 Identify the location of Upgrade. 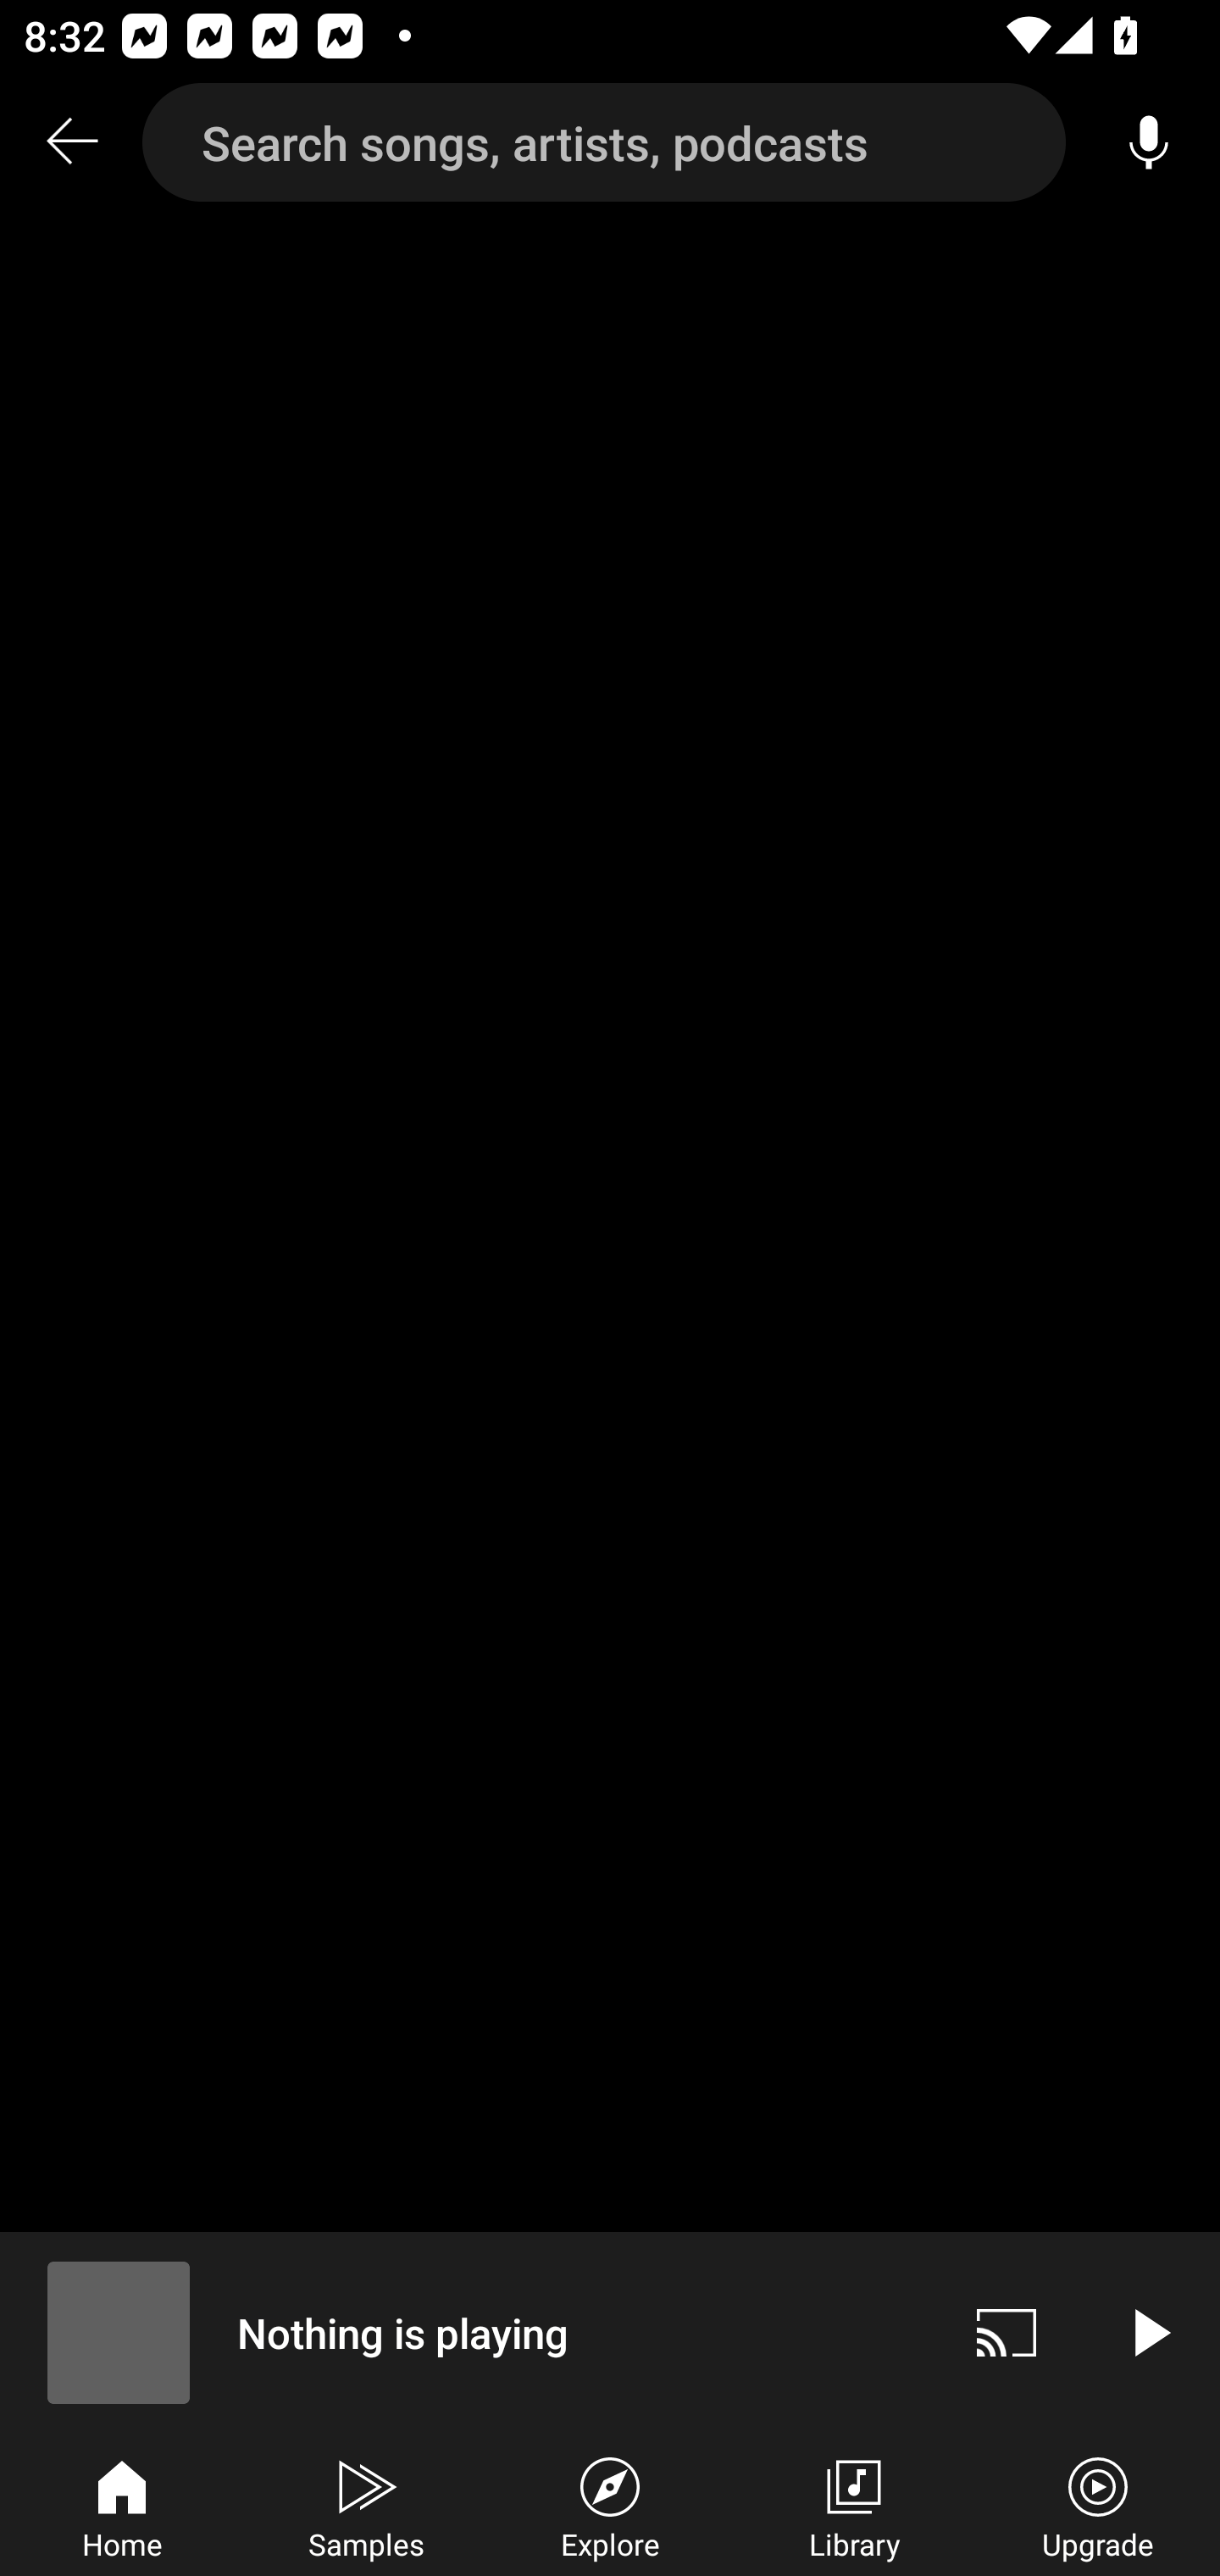
(1098, 2505).